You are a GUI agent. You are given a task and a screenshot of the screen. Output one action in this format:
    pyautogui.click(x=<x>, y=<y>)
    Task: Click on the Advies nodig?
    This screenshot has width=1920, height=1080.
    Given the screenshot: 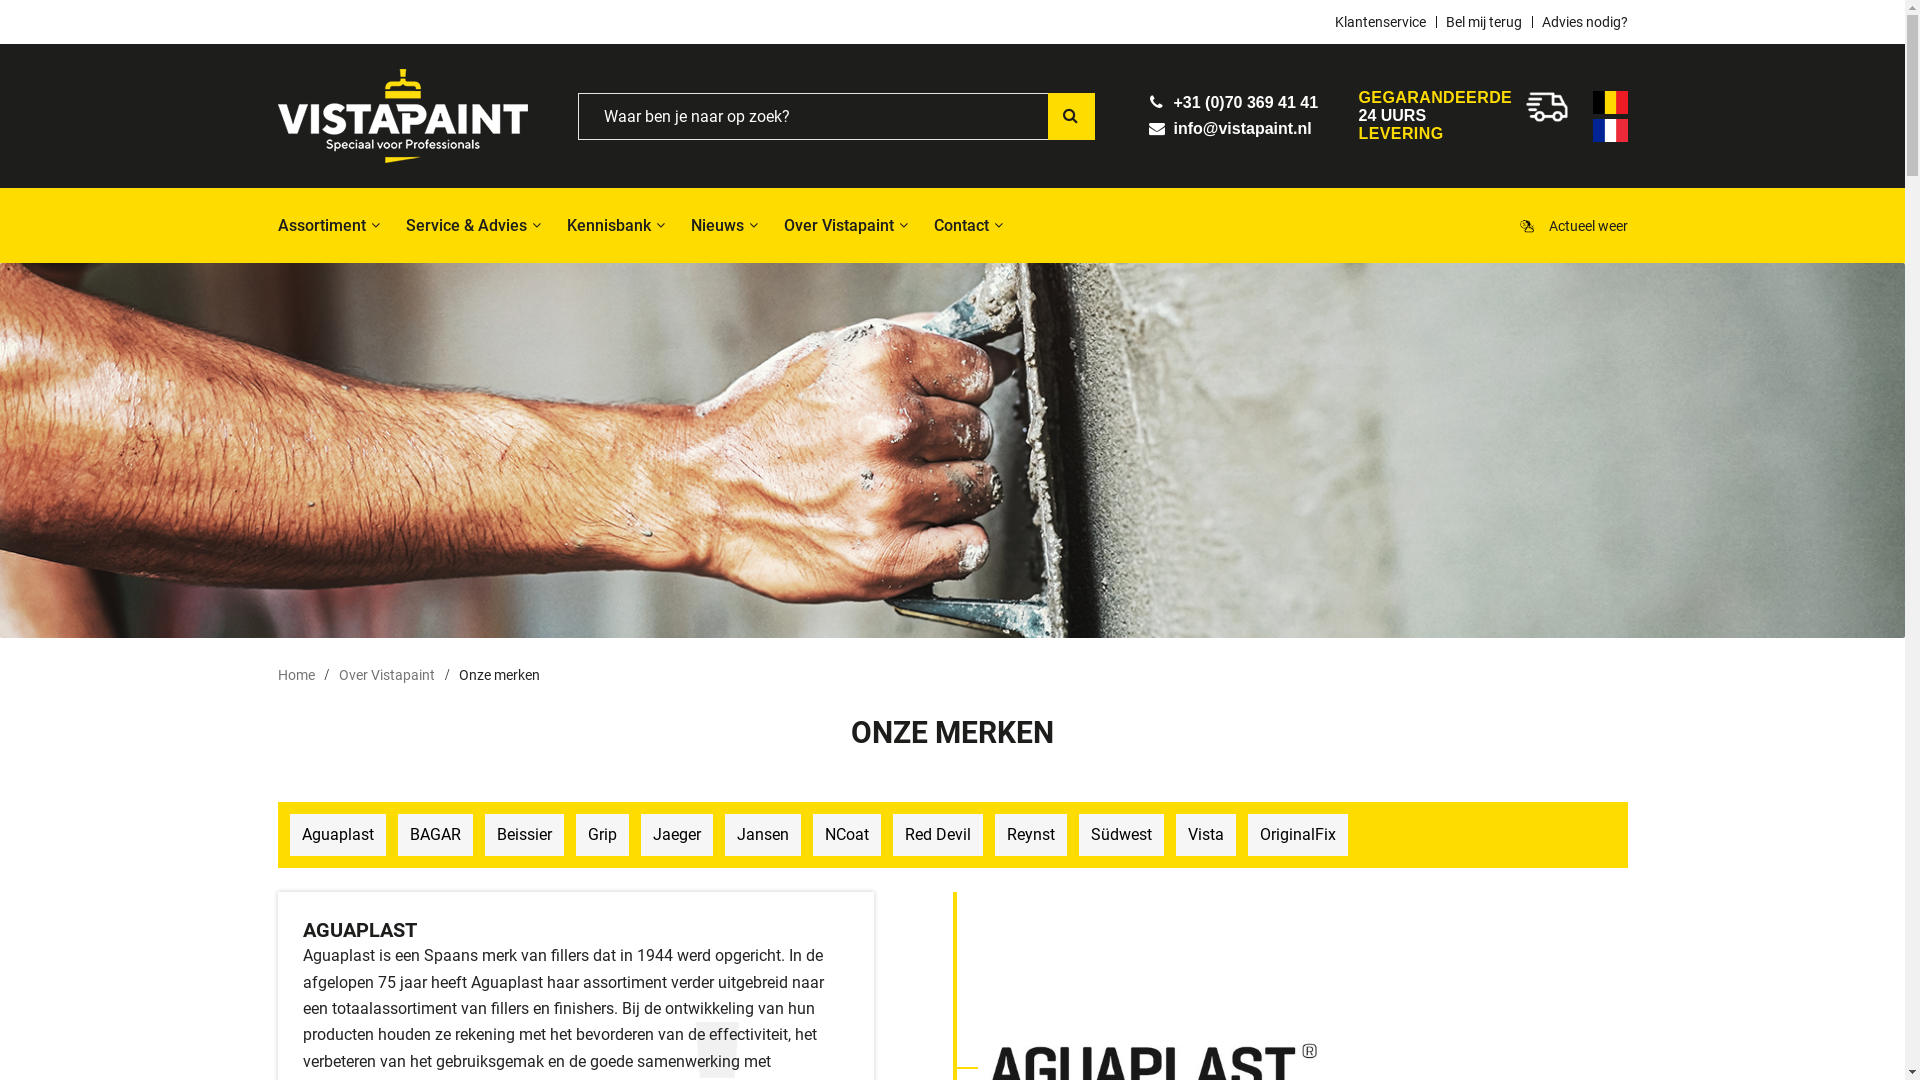 What is the action you would take?
    pyautogui.click(x=1580, y=22)
    